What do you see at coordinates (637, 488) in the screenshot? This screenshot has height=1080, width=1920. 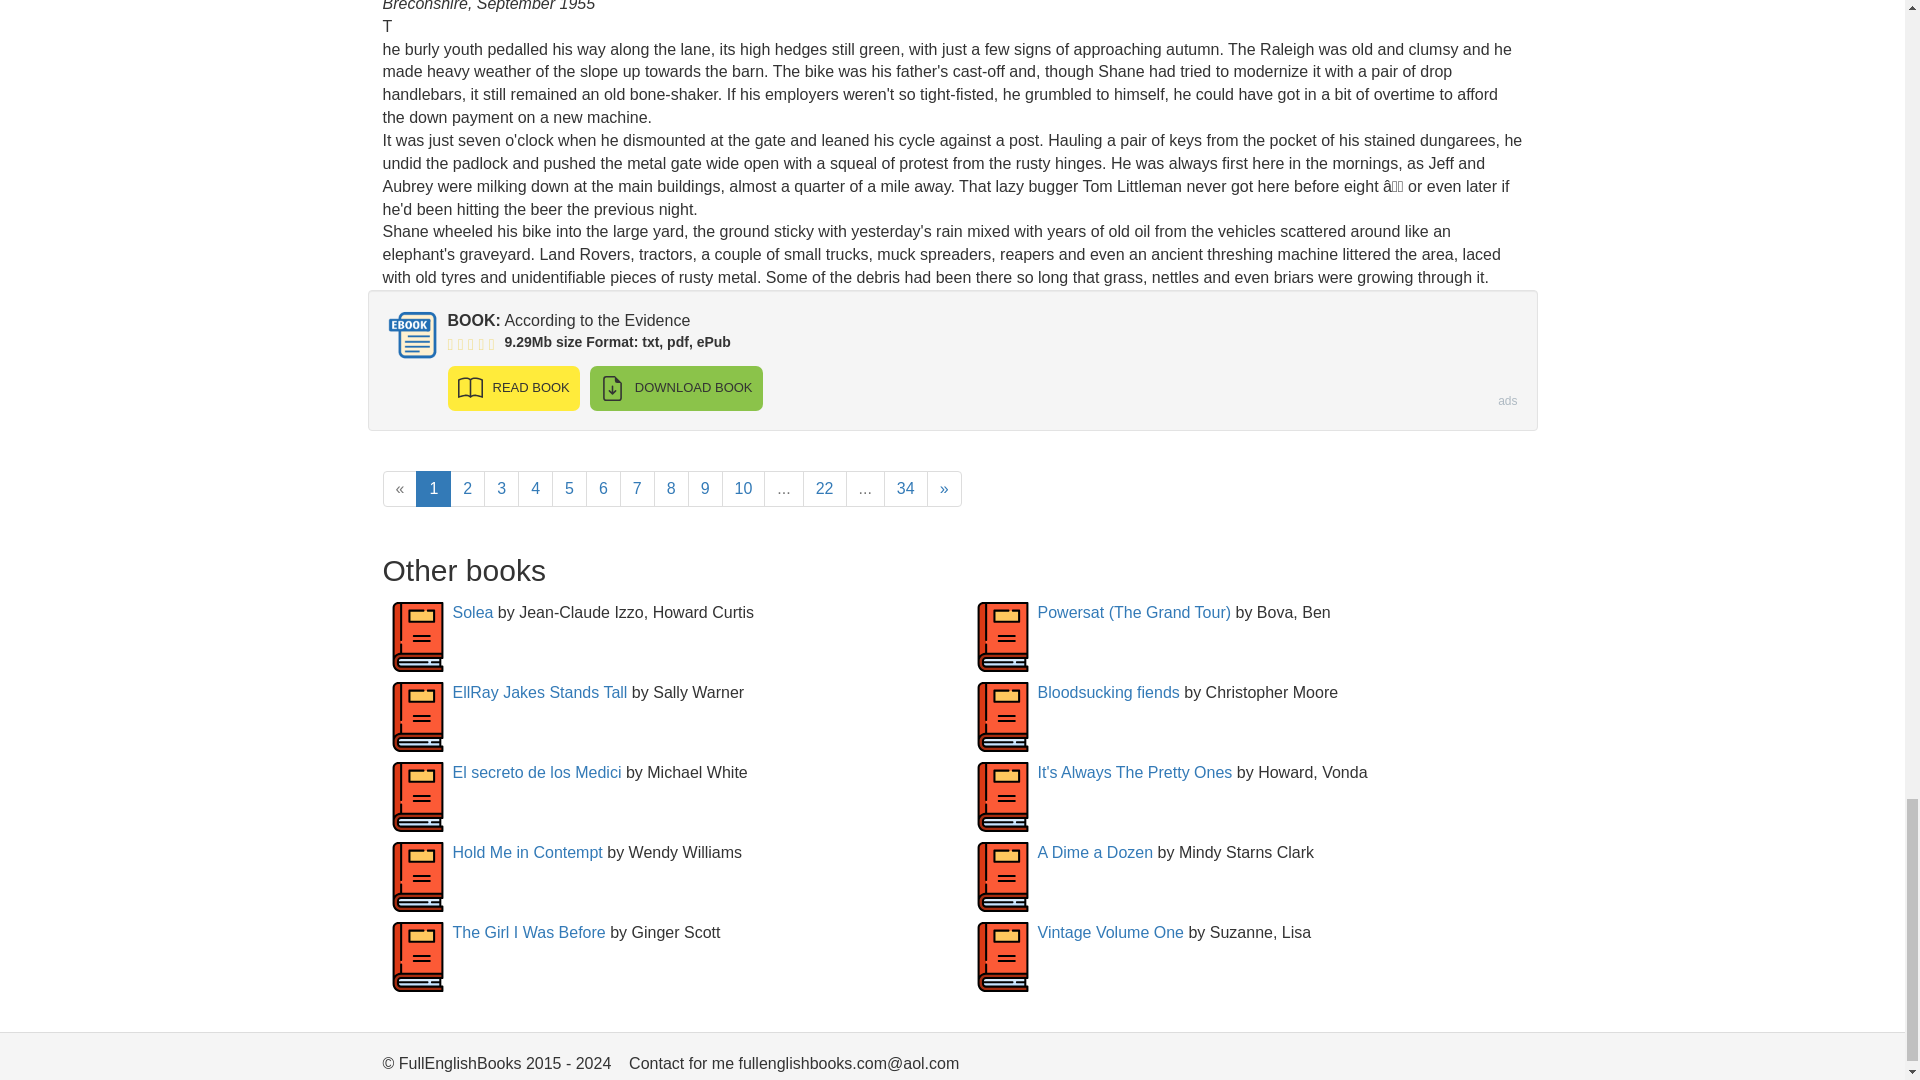 I see `7` at bounding box center [637, 488].